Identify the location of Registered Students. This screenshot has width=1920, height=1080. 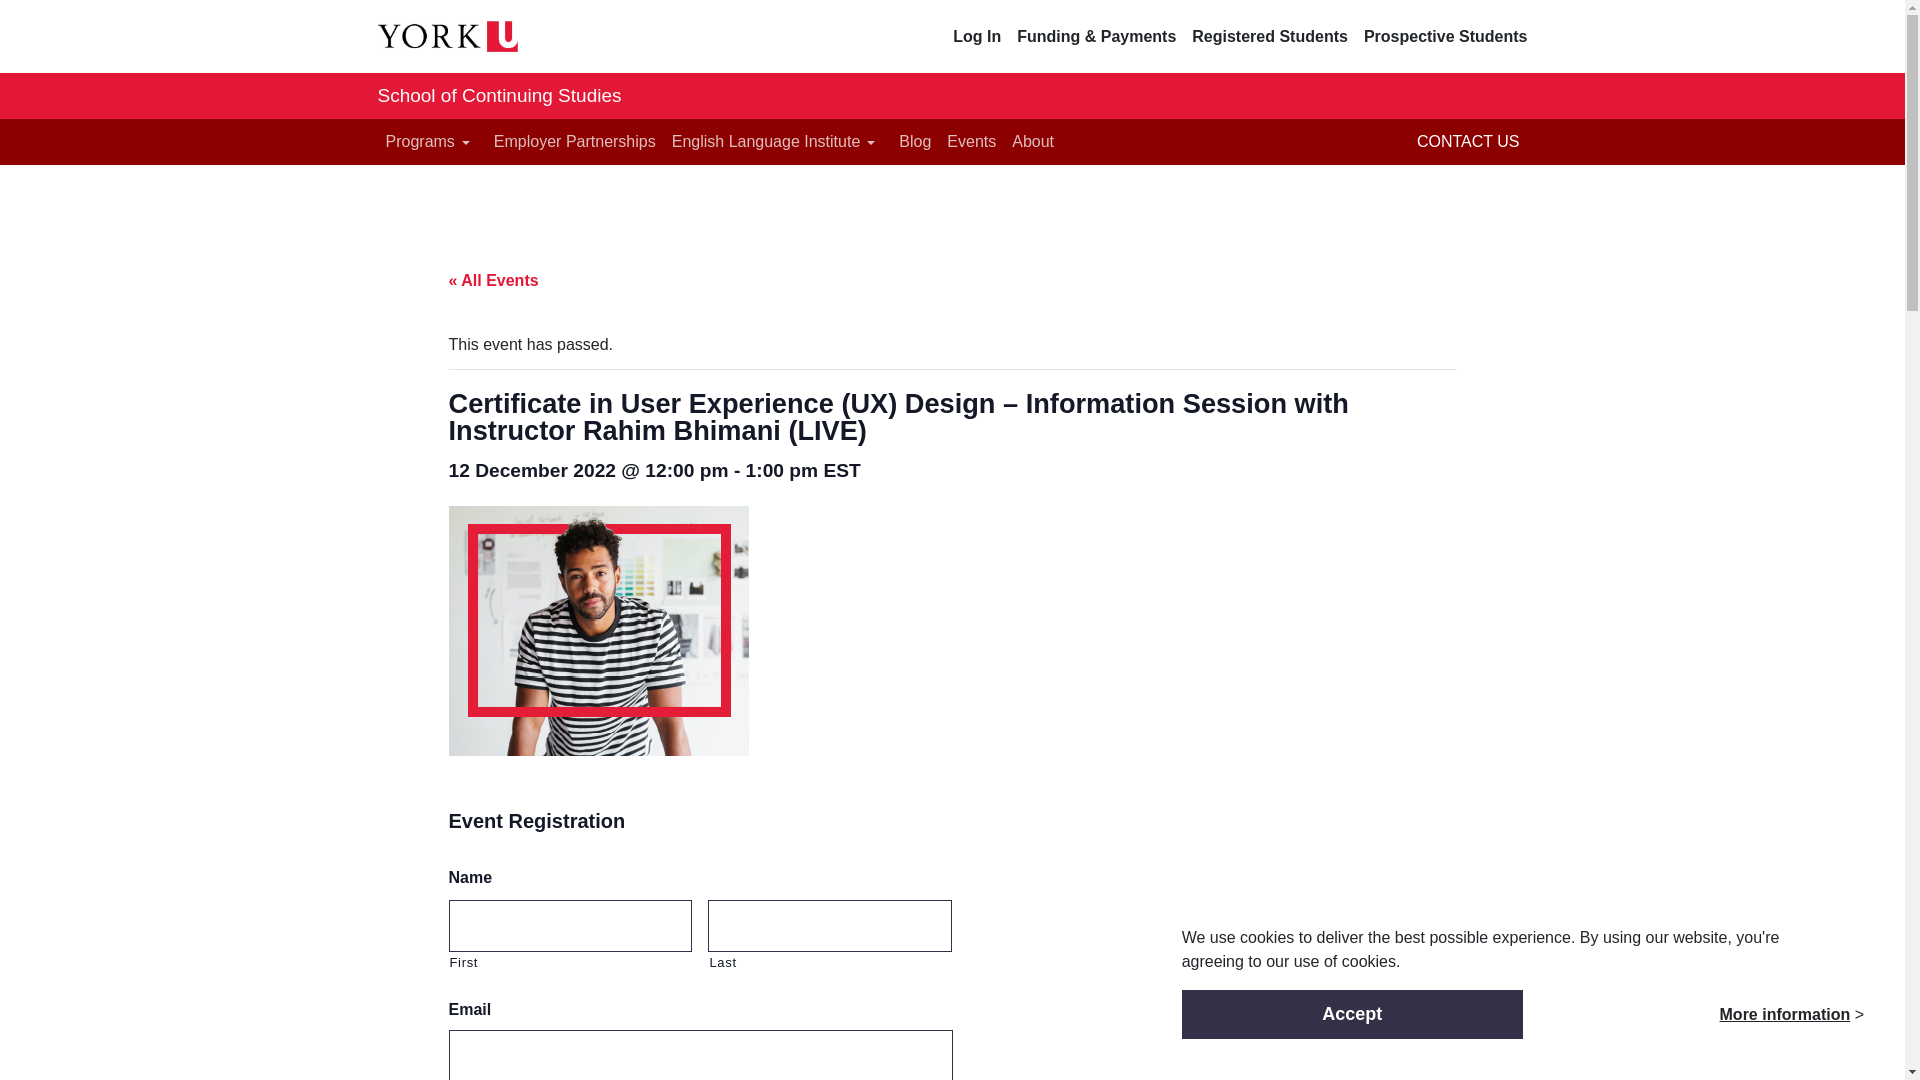
(1270, 36).